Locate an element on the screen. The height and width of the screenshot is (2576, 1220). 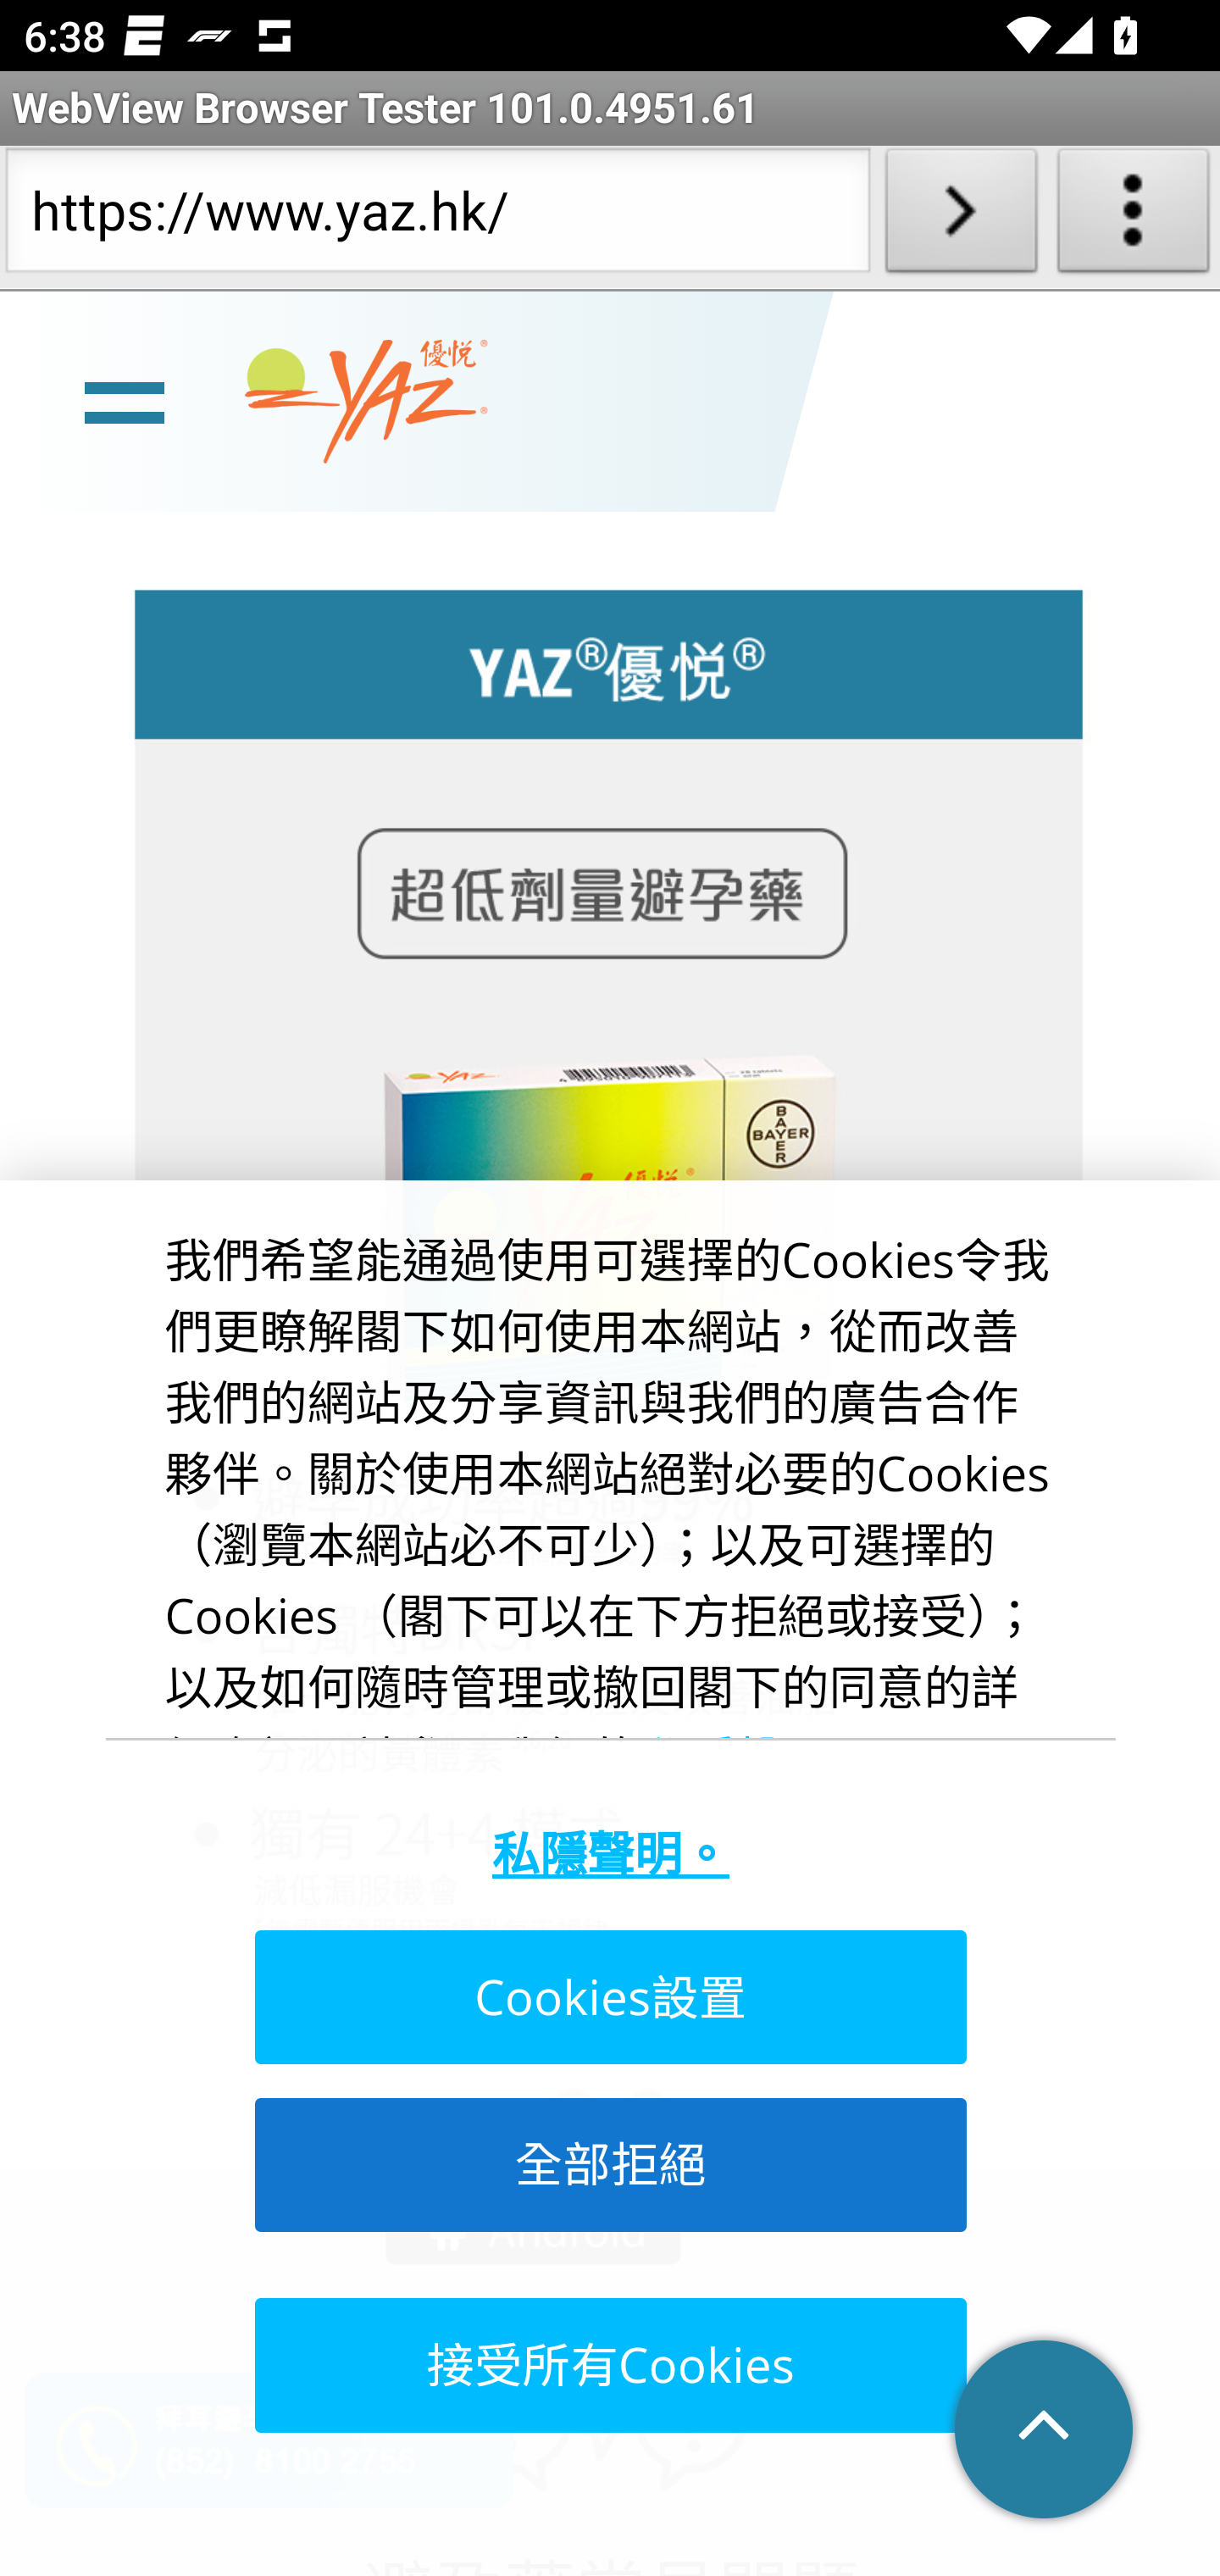
slide 1 is located at coordinates (610, 1307).